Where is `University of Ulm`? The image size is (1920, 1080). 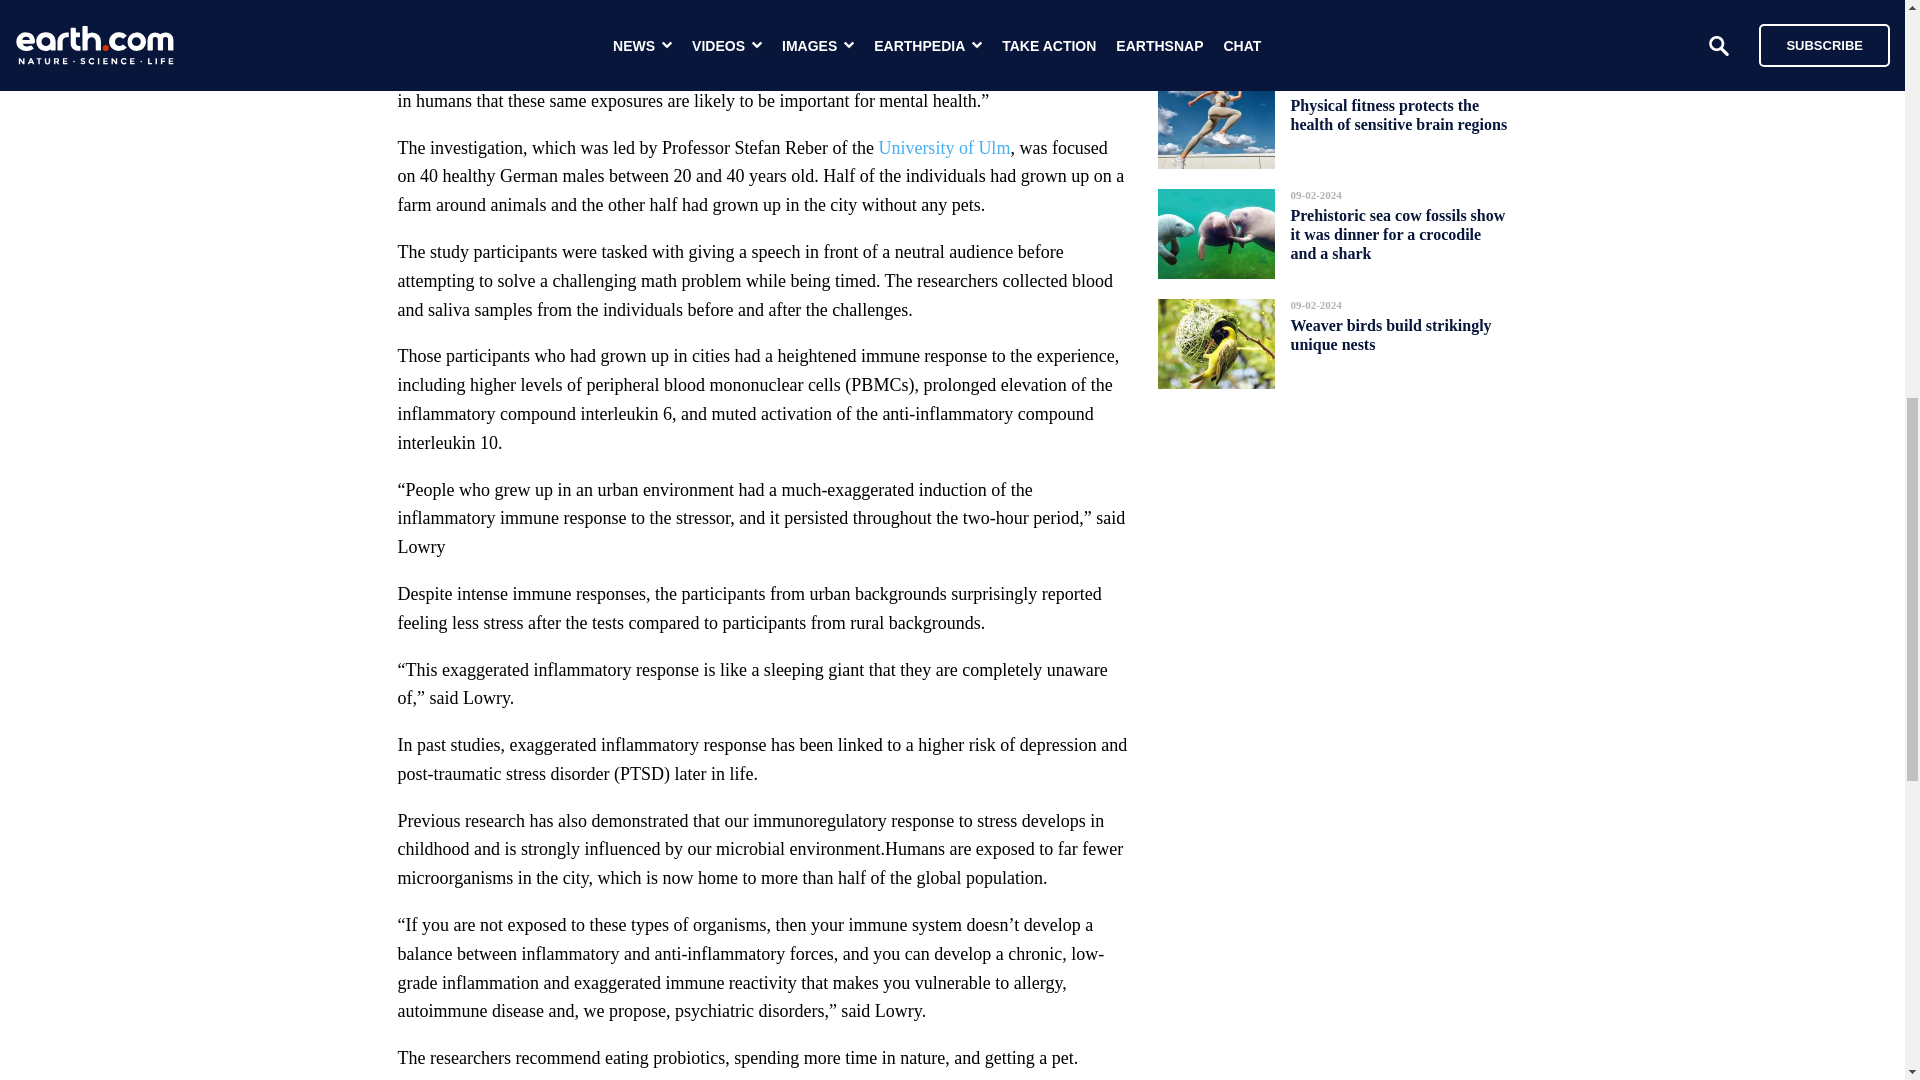 University of Ulm is located at coordinates (943, 148).